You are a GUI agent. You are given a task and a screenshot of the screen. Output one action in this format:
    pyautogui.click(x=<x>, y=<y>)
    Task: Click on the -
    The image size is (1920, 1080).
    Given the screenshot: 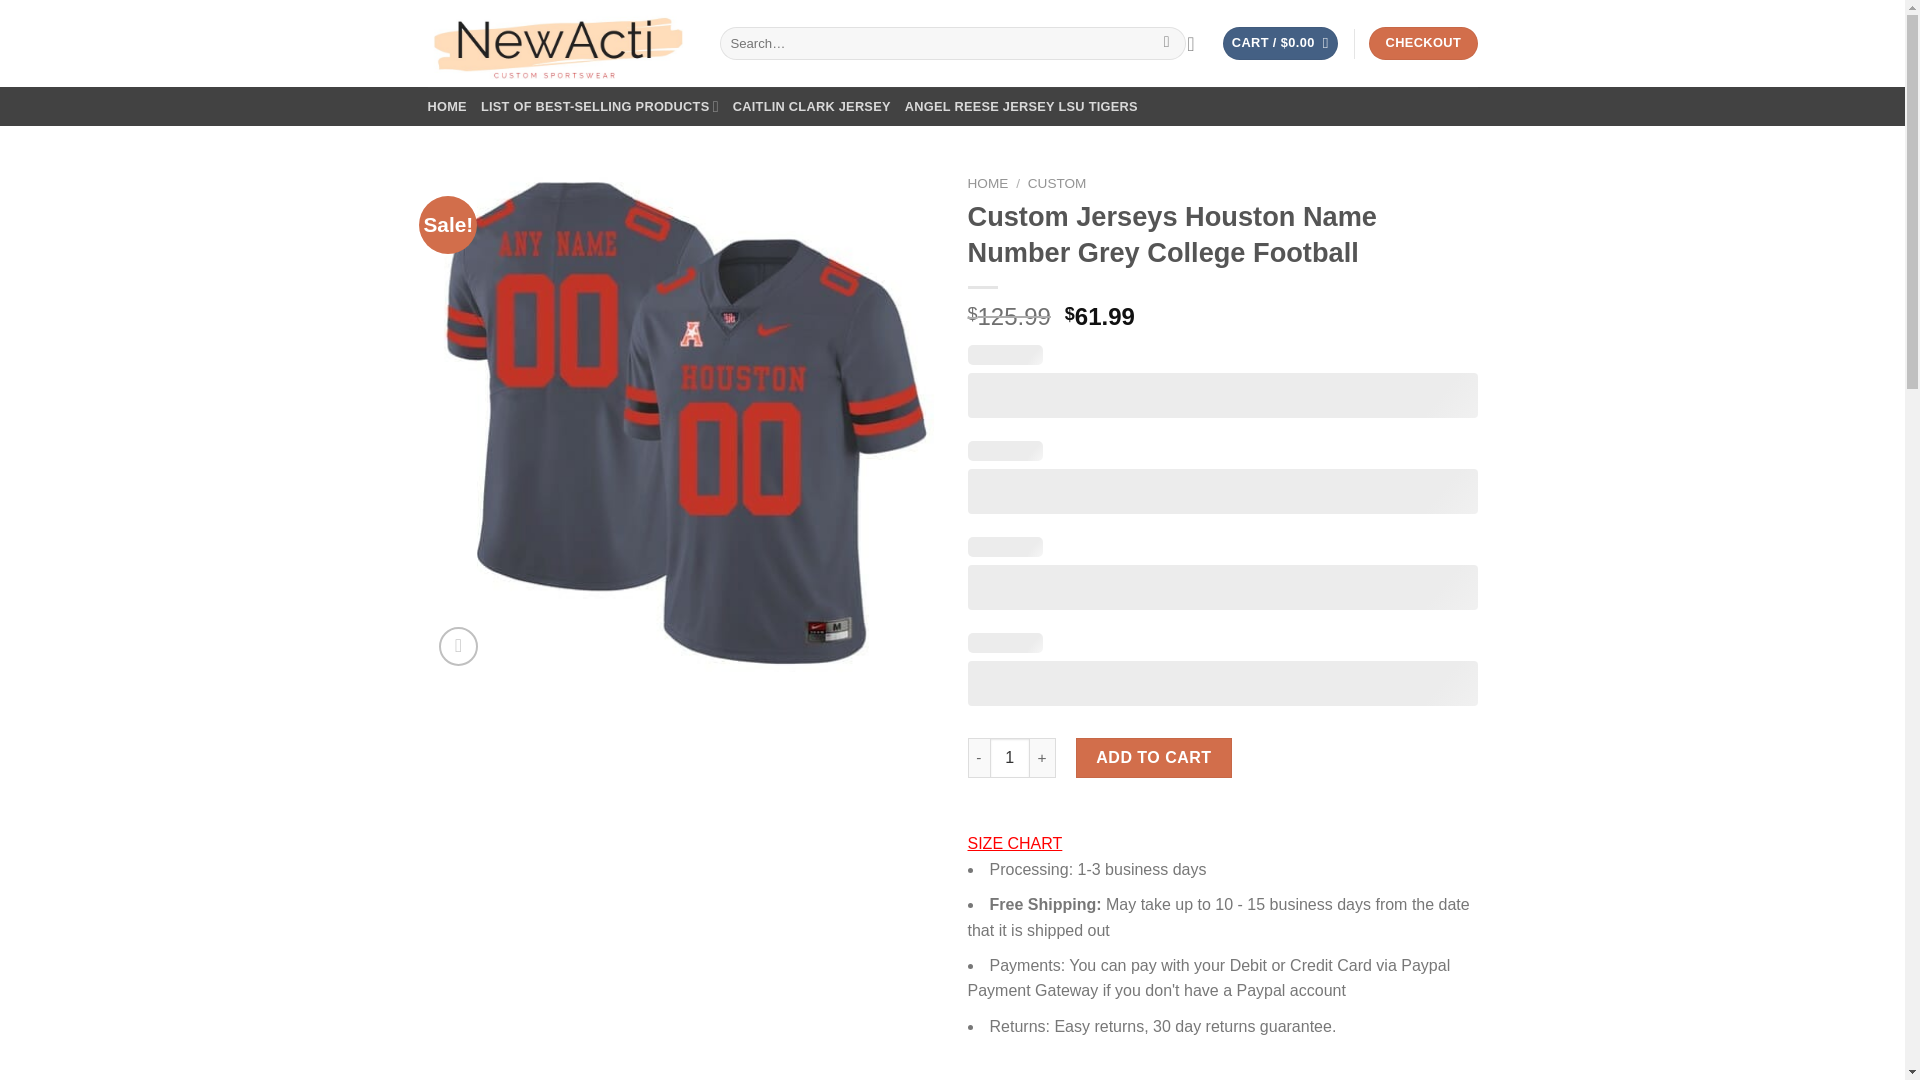 What is the action you would take?
    pyautogui.click(x=978, y=757)
    